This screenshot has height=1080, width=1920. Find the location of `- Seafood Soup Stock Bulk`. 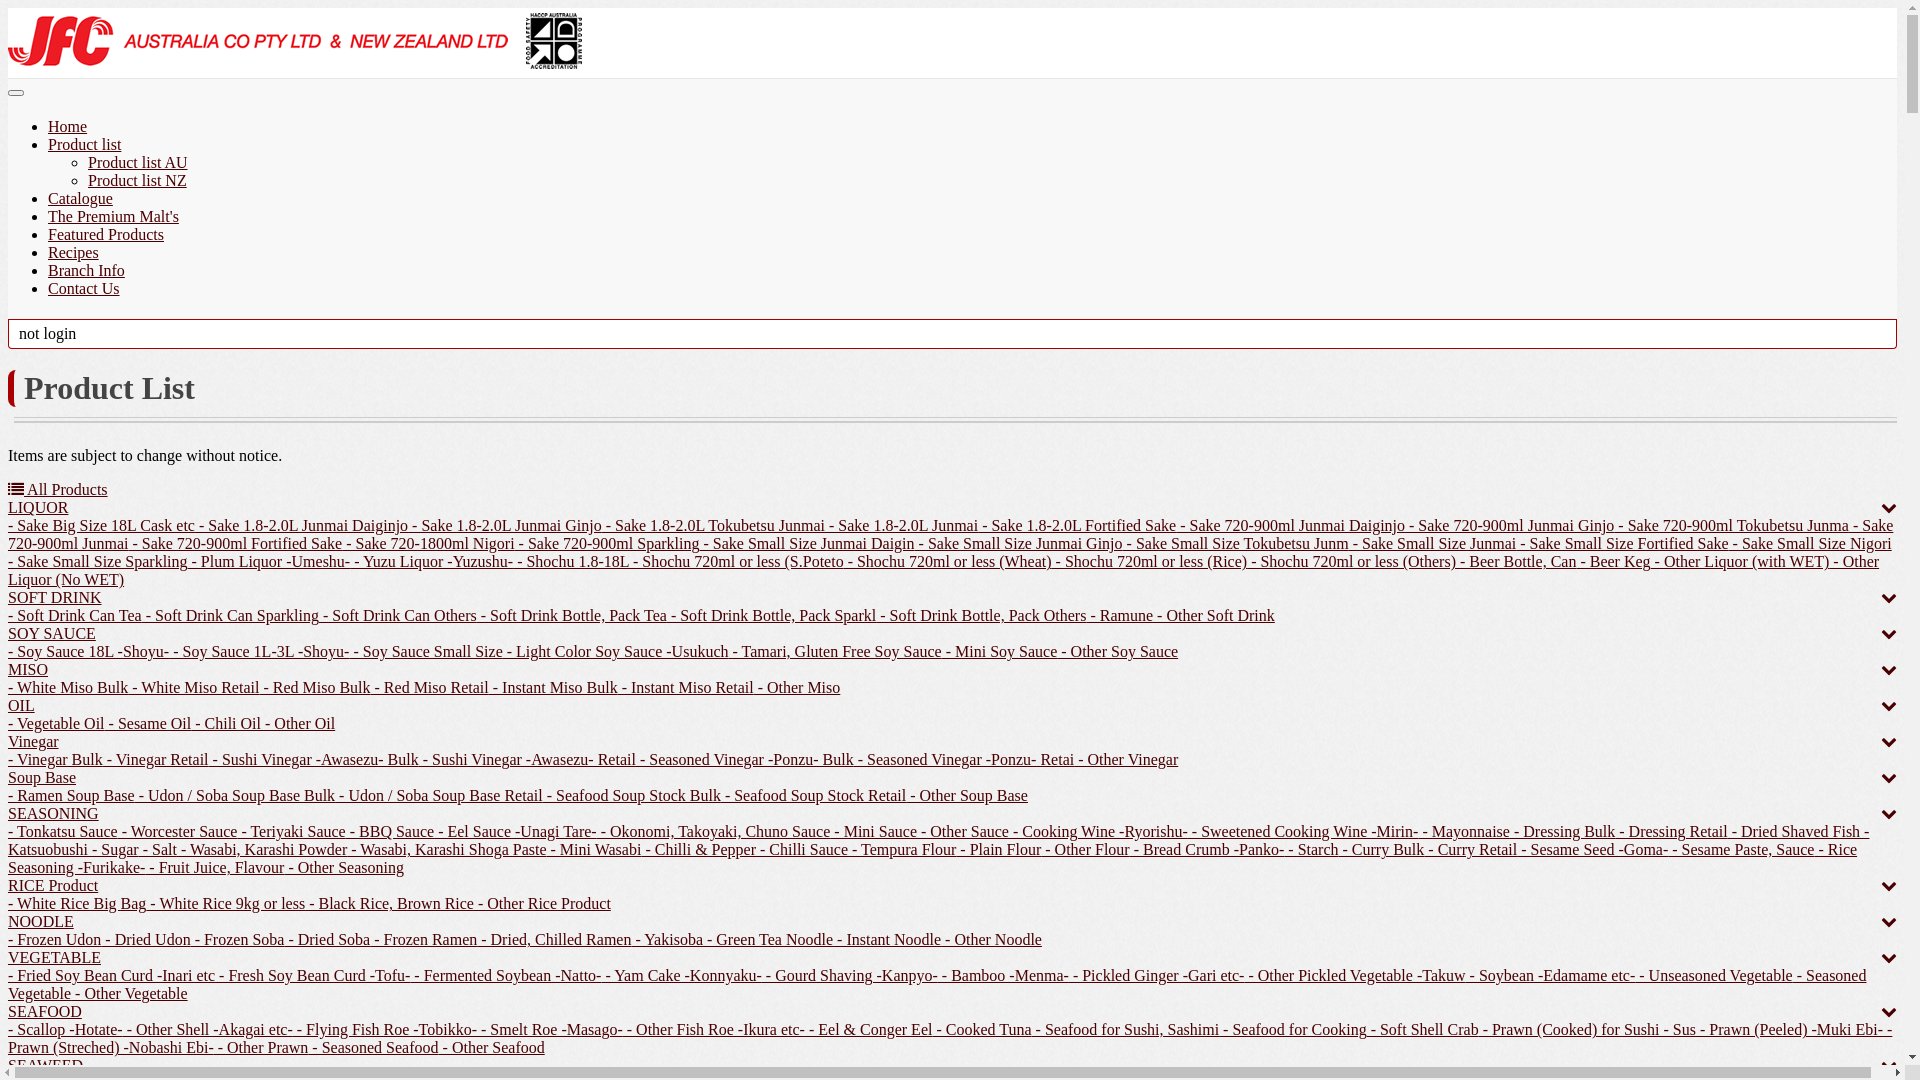

- Seafood Soup Stock Bulk is located at coordinates (632, 796).